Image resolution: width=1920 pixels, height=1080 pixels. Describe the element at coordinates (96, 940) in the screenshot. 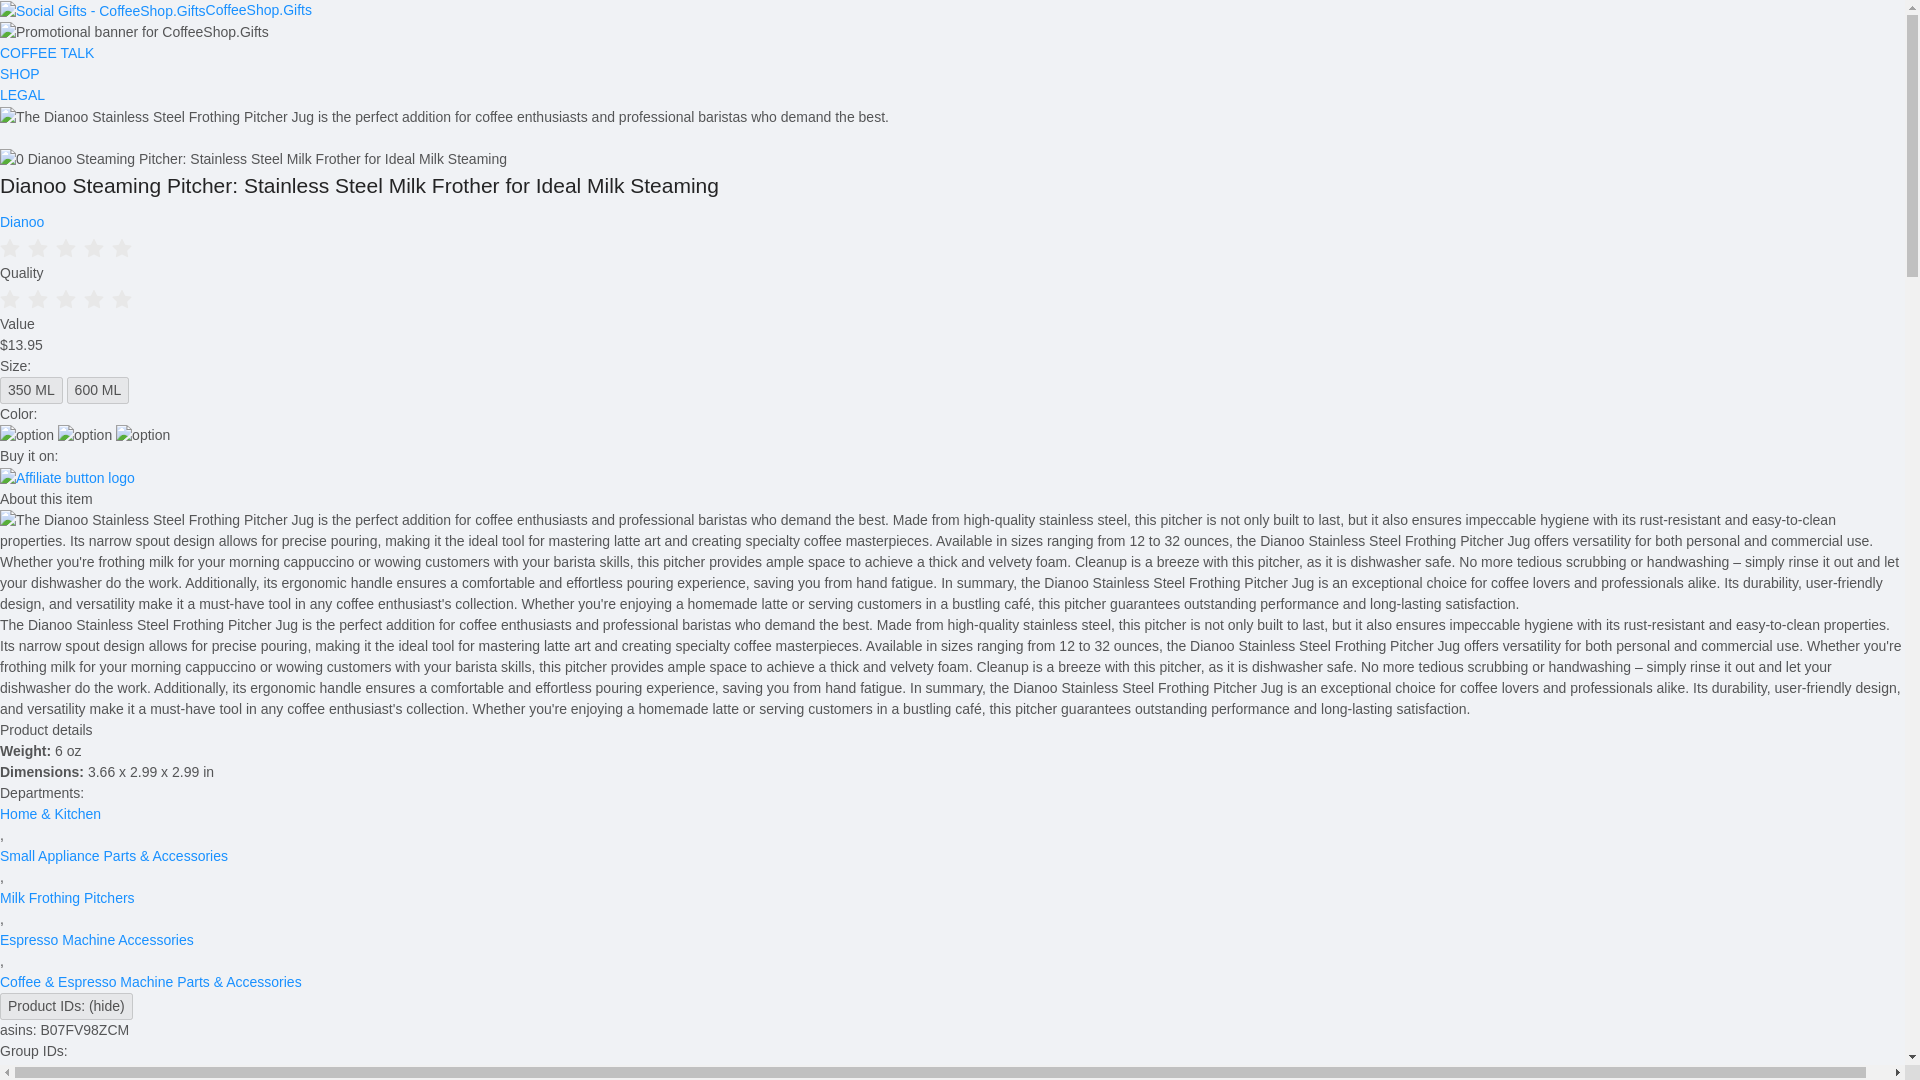

I see `Espresso Machine Accessories` at that location.